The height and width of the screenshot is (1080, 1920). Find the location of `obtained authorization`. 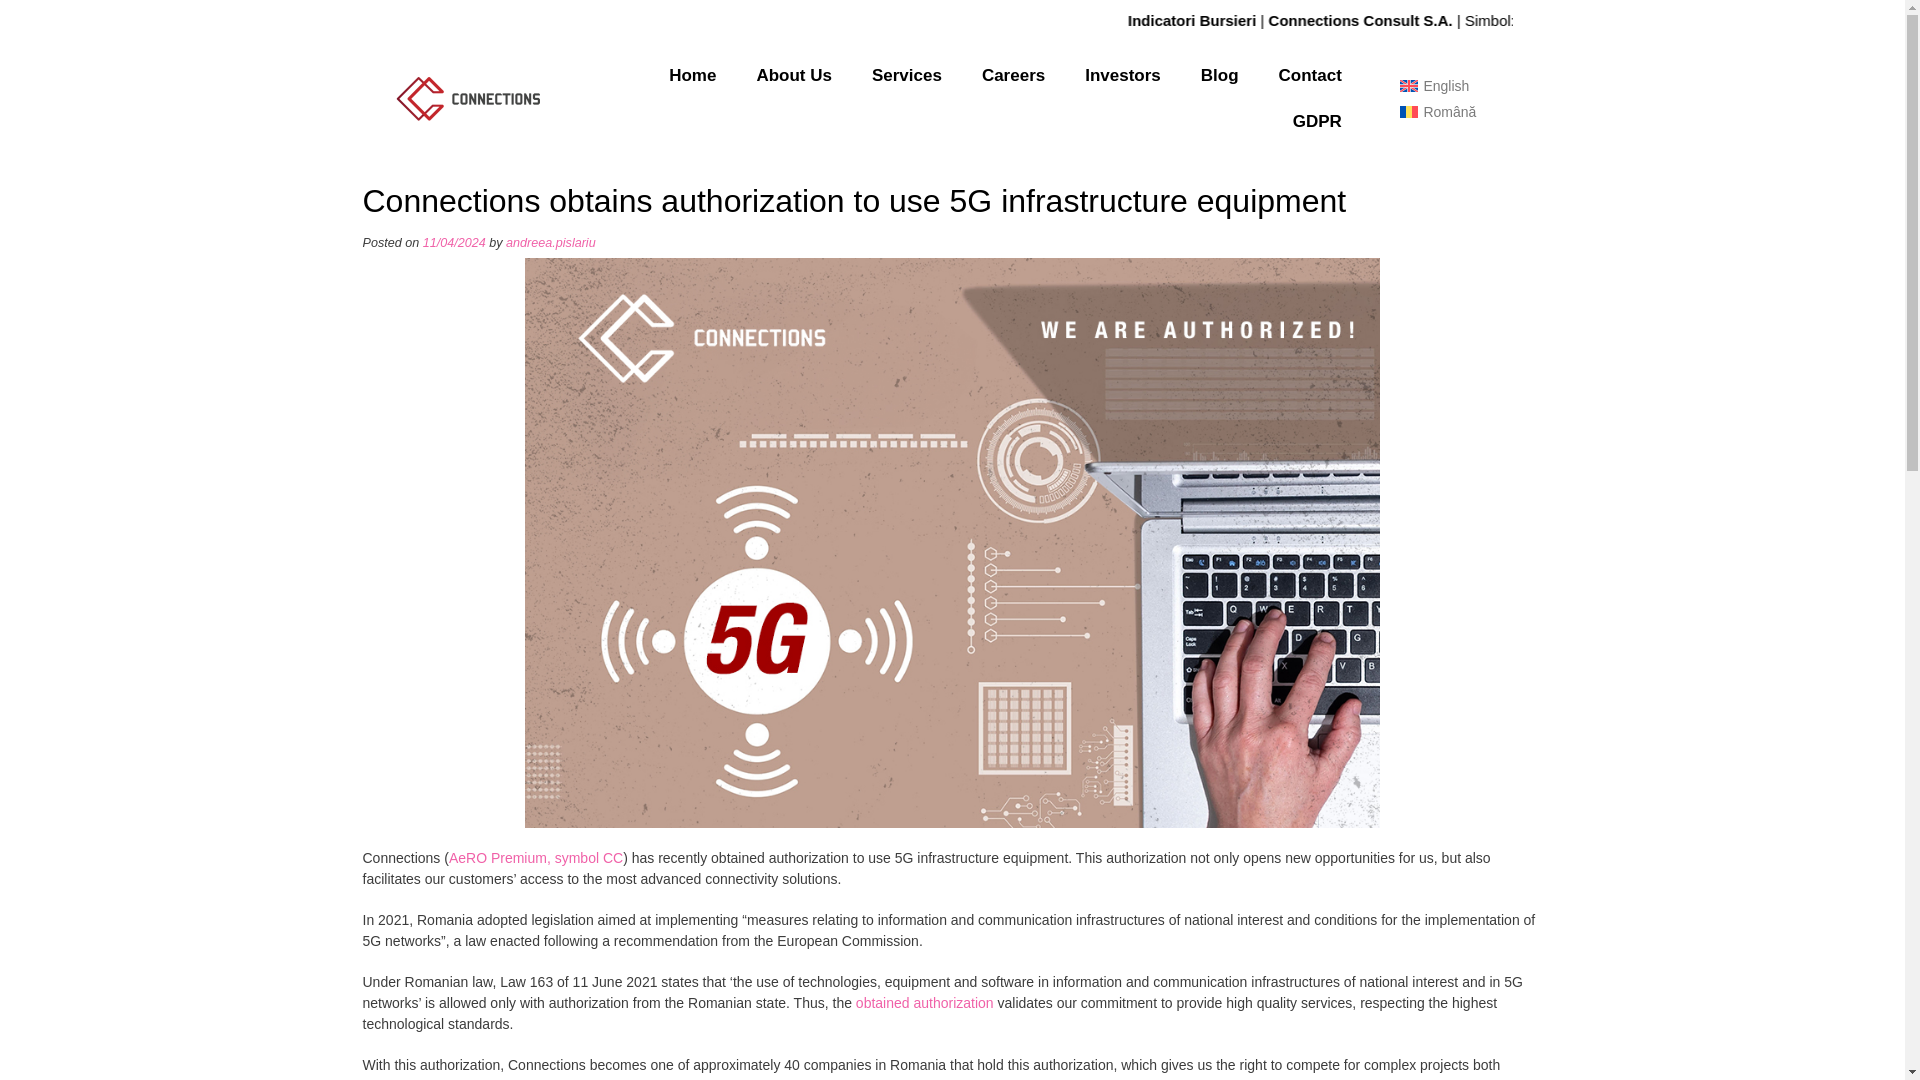

obtained authorization is located at coordinates (925, 1002).